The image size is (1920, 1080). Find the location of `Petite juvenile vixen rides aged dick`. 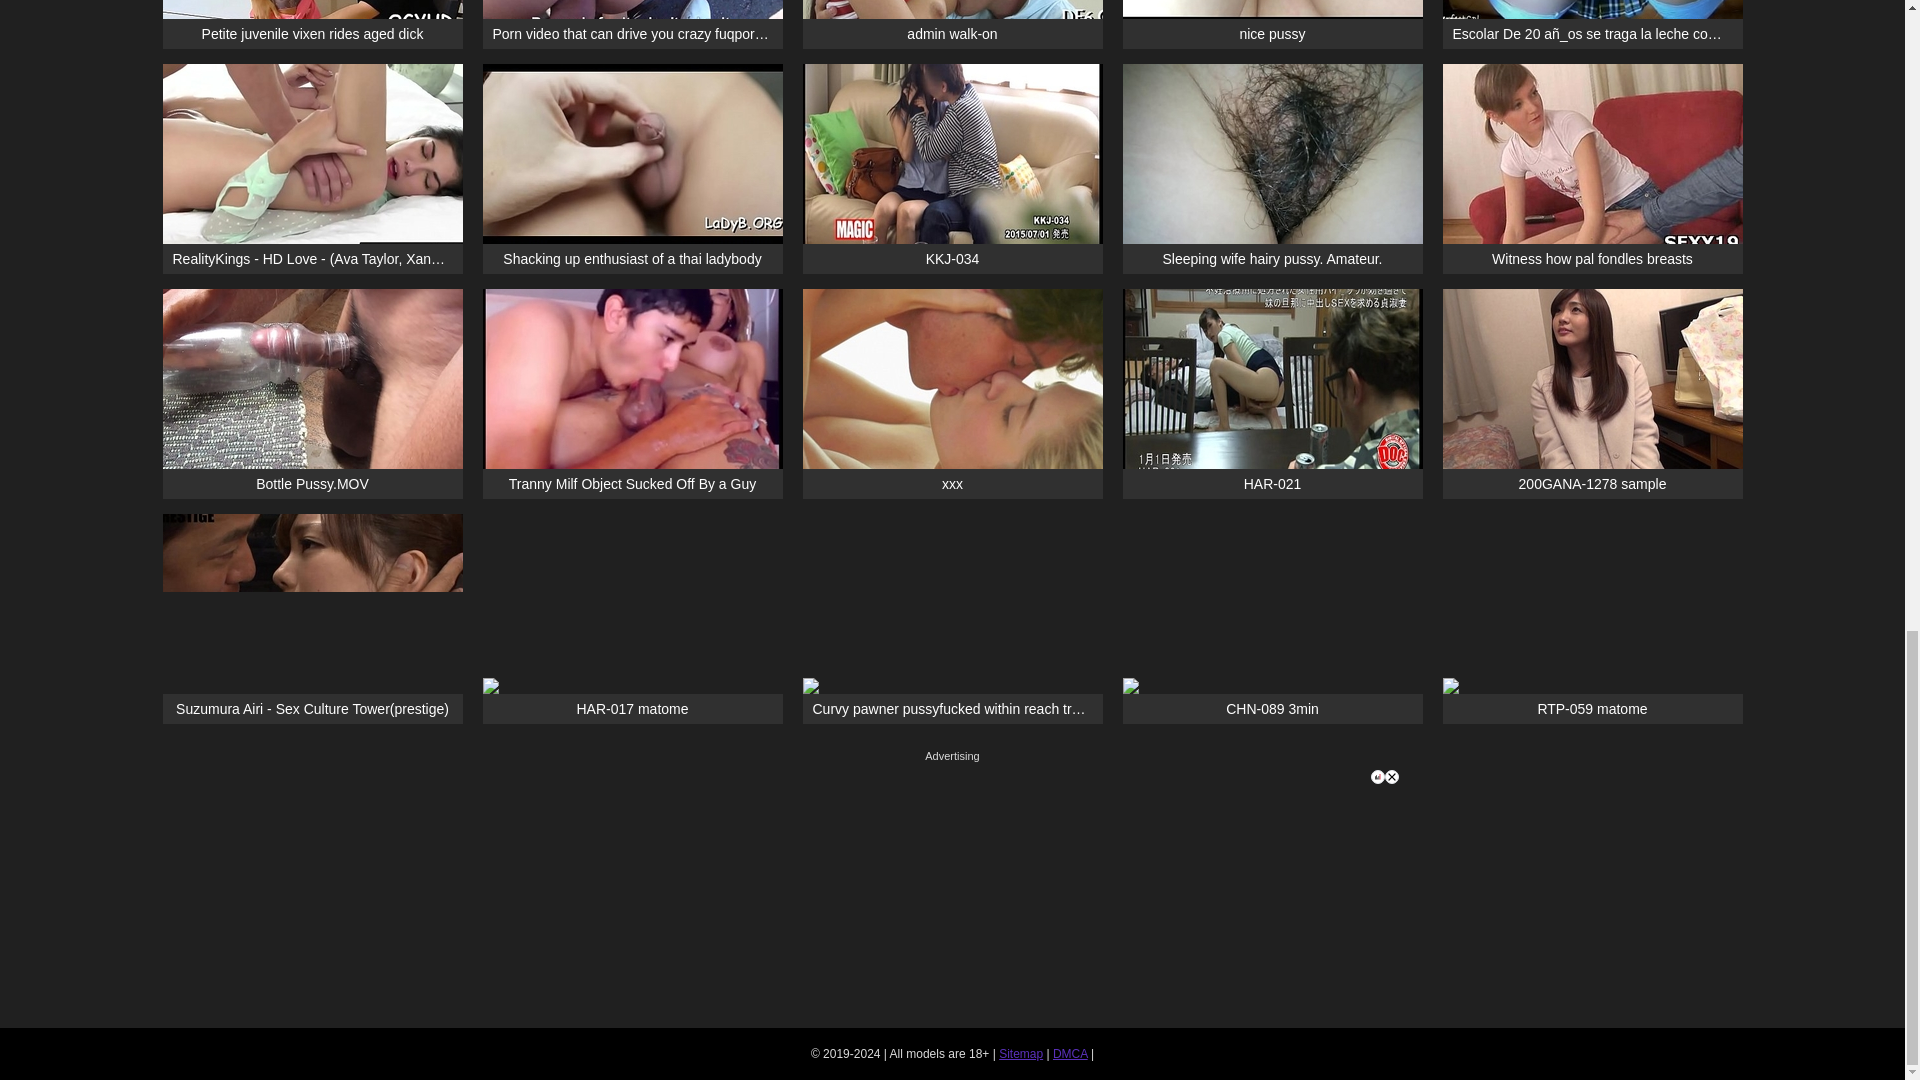

Petite juvenile vixen rides aged dick is located at coordinates (312, 24).